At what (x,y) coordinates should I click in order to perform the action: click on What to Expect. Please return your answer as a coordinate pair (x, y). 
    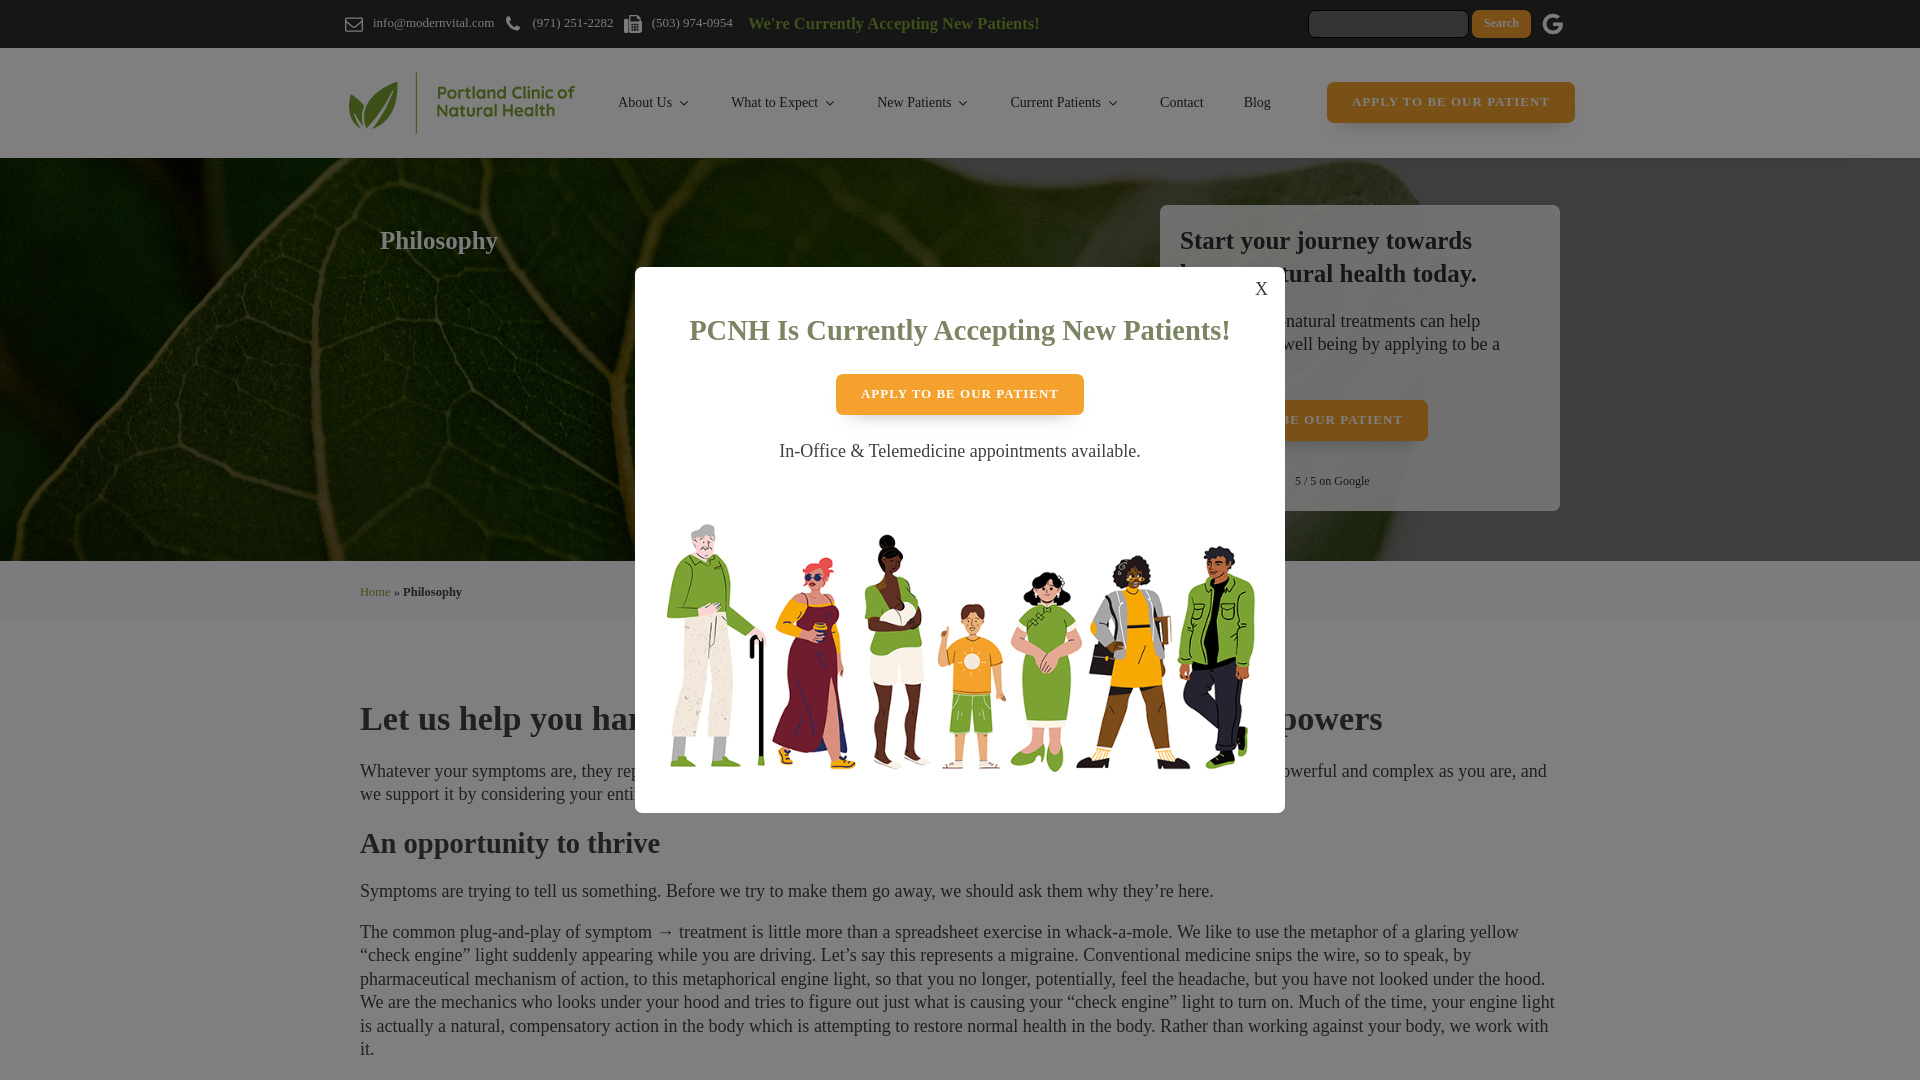
    Looking at the image, I should click on (783, 102).